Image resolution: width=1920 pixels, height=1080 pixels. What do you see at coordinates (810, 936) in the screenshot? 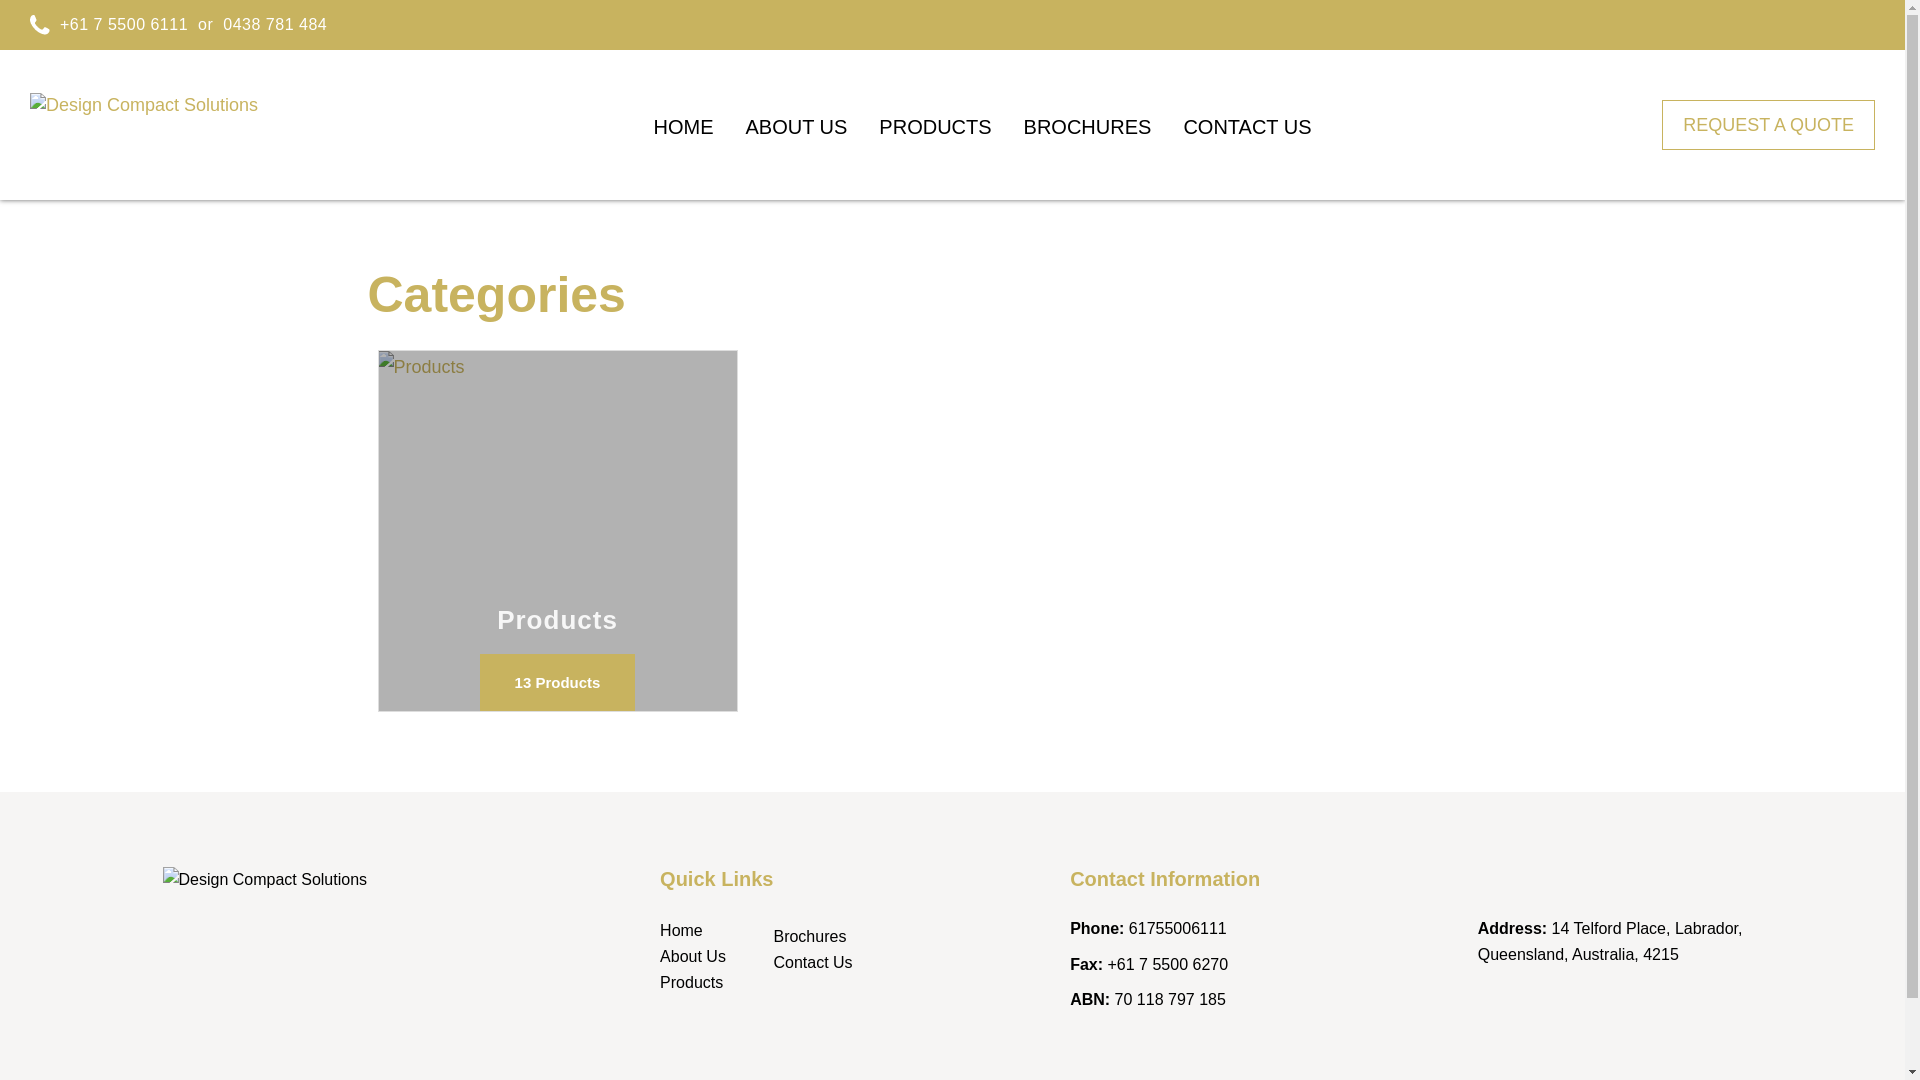
I see `Brochures` at bounding box center [810, 936].